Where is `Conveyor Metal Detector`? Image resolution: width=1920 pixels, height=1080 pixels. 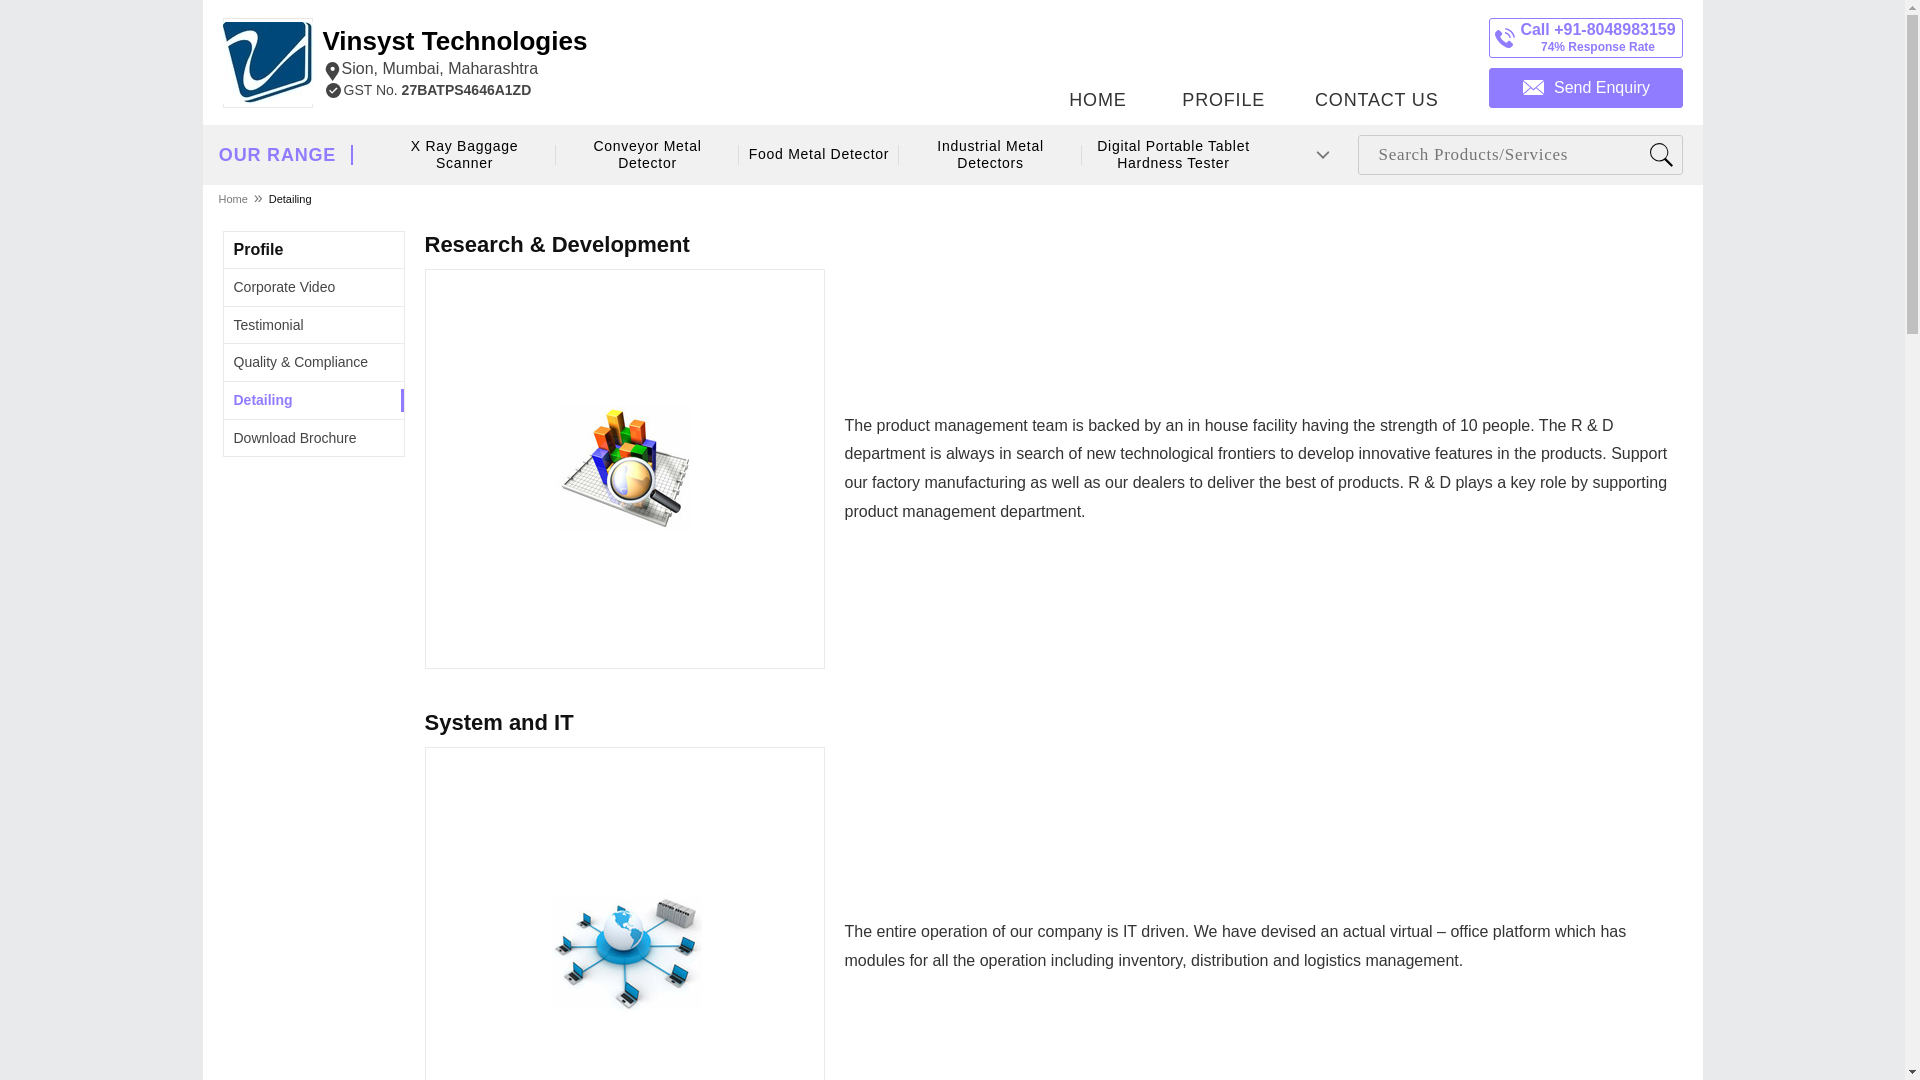 Conveyor Metal Detector is located at coordinates (646, 155).